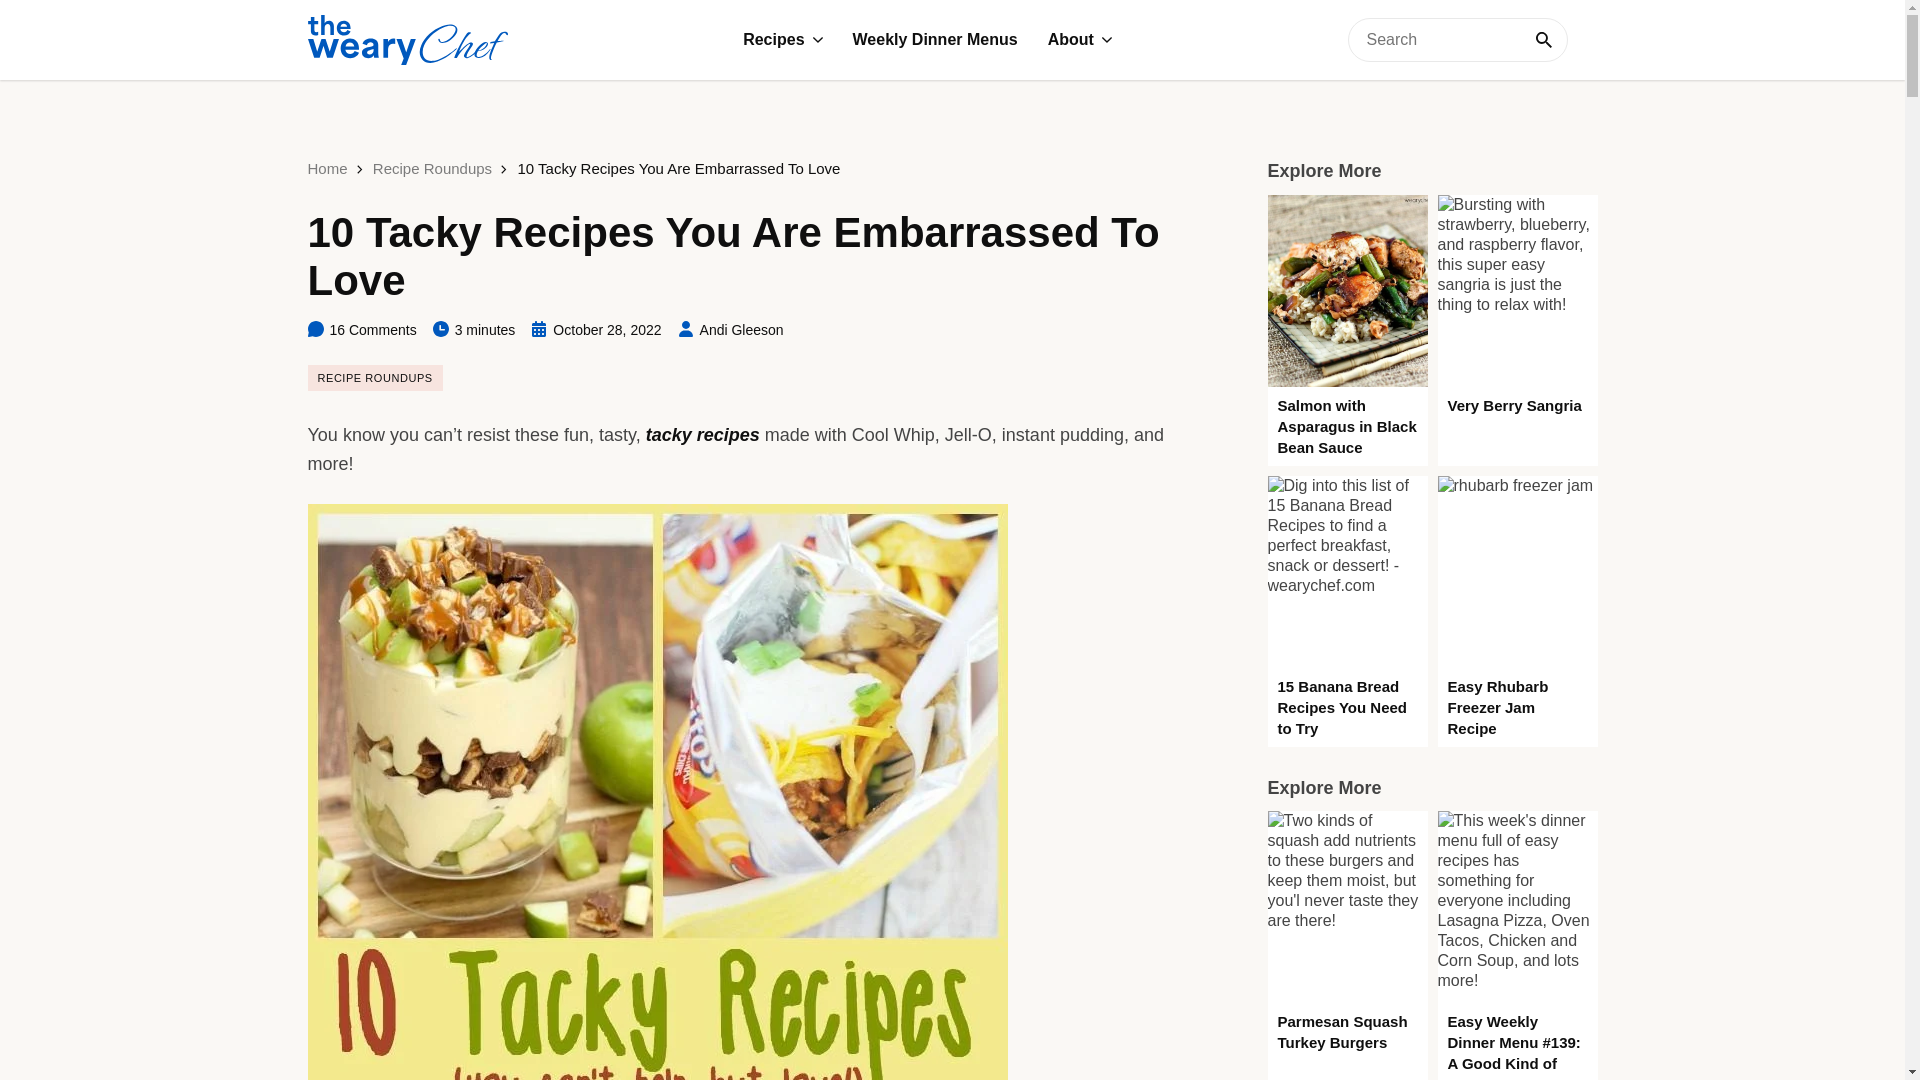  I want to click on Andi Gleeson, so click(730, 330).